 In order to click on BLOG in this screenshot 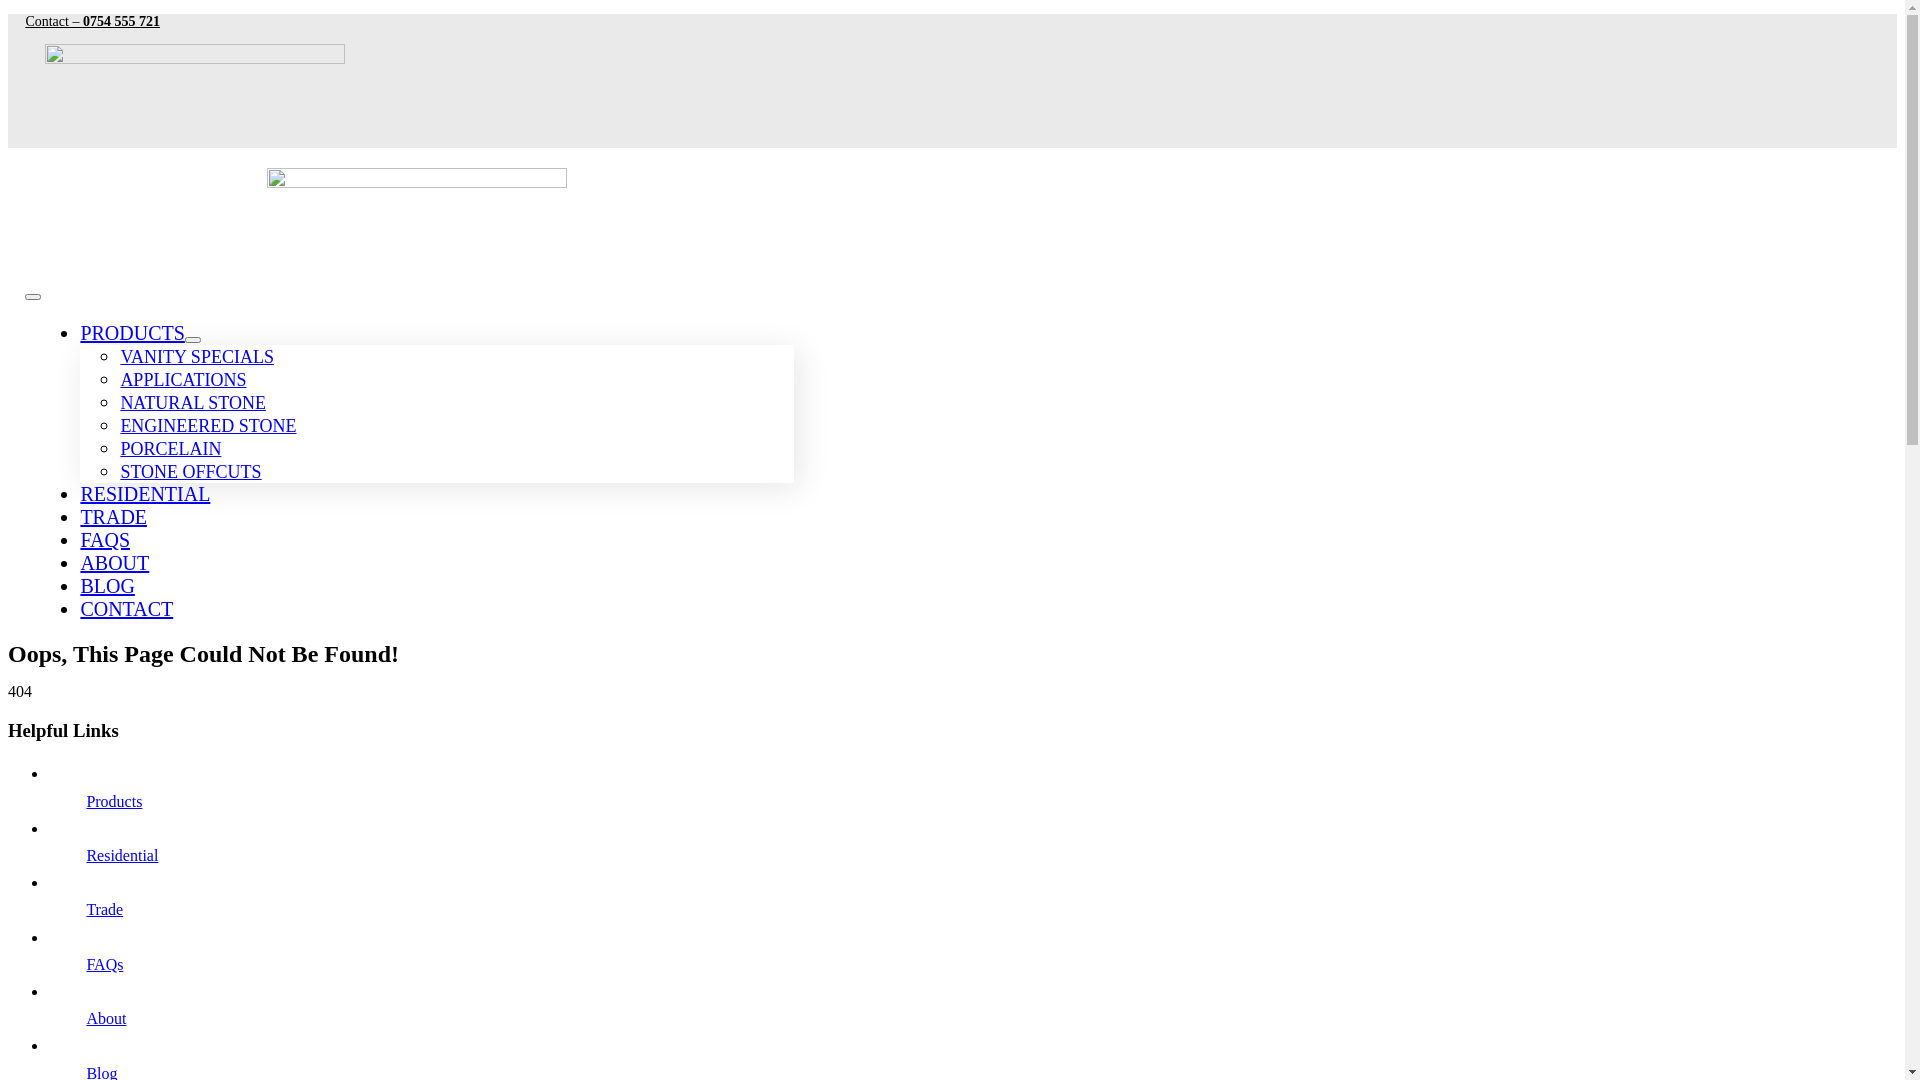, I will do `click(107, 586)`.